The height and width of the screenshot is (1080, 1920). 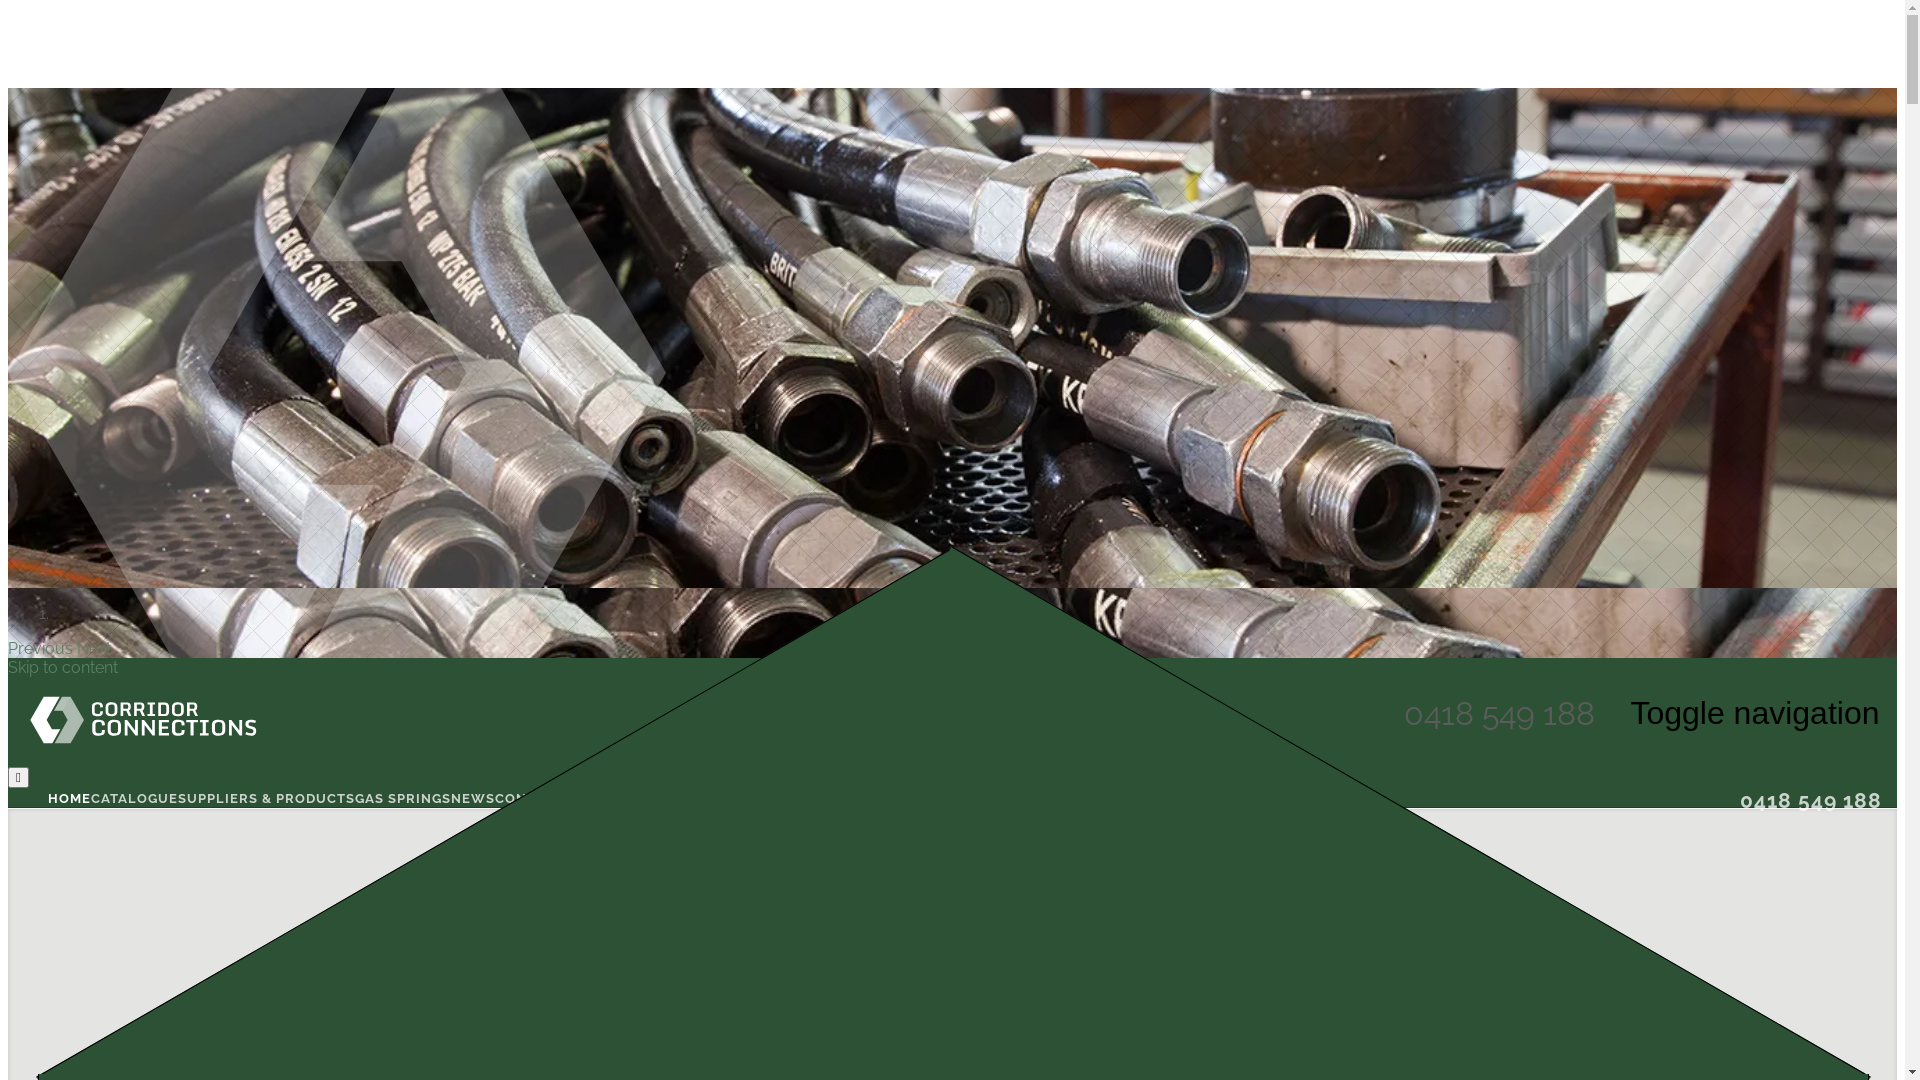 What do you see at coordinates (94, 648) in the screenshot?
I see `Next` at bounding box center [94, 648].